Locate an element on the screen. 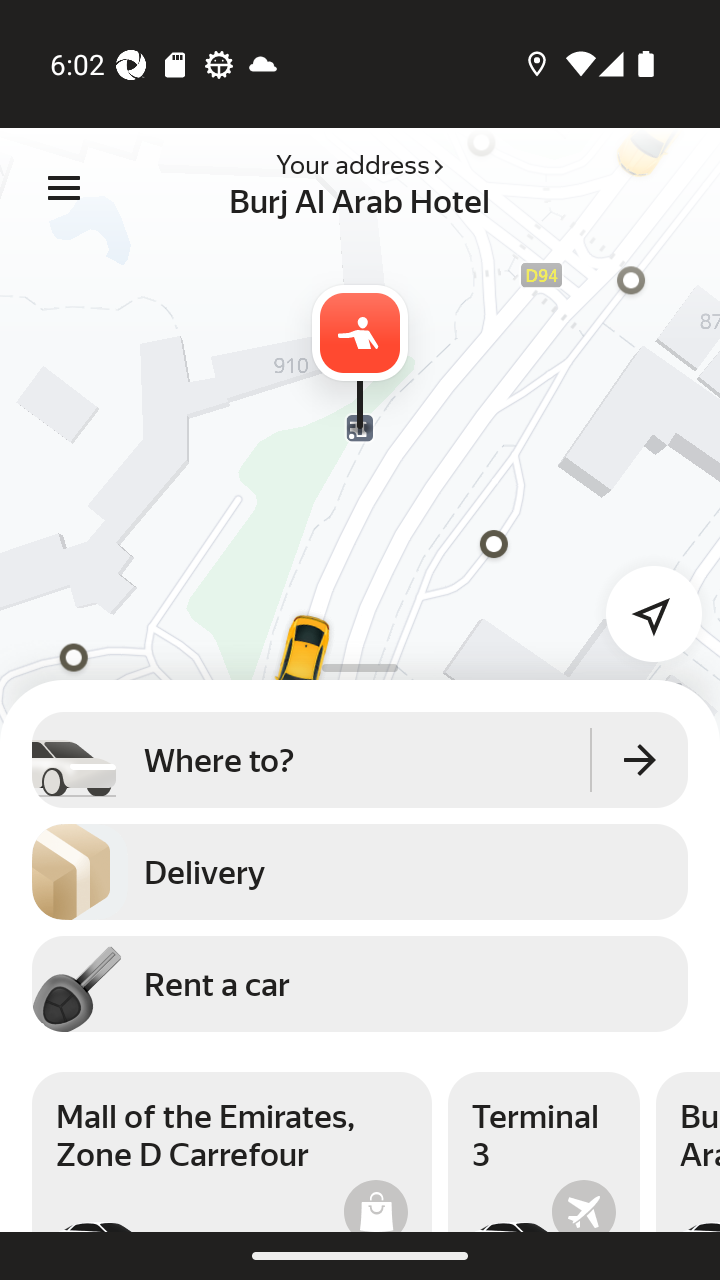 This screenshot has width=720, height=1280. Where to? Where to? To the choice of address is located at coordinates (360, 759).